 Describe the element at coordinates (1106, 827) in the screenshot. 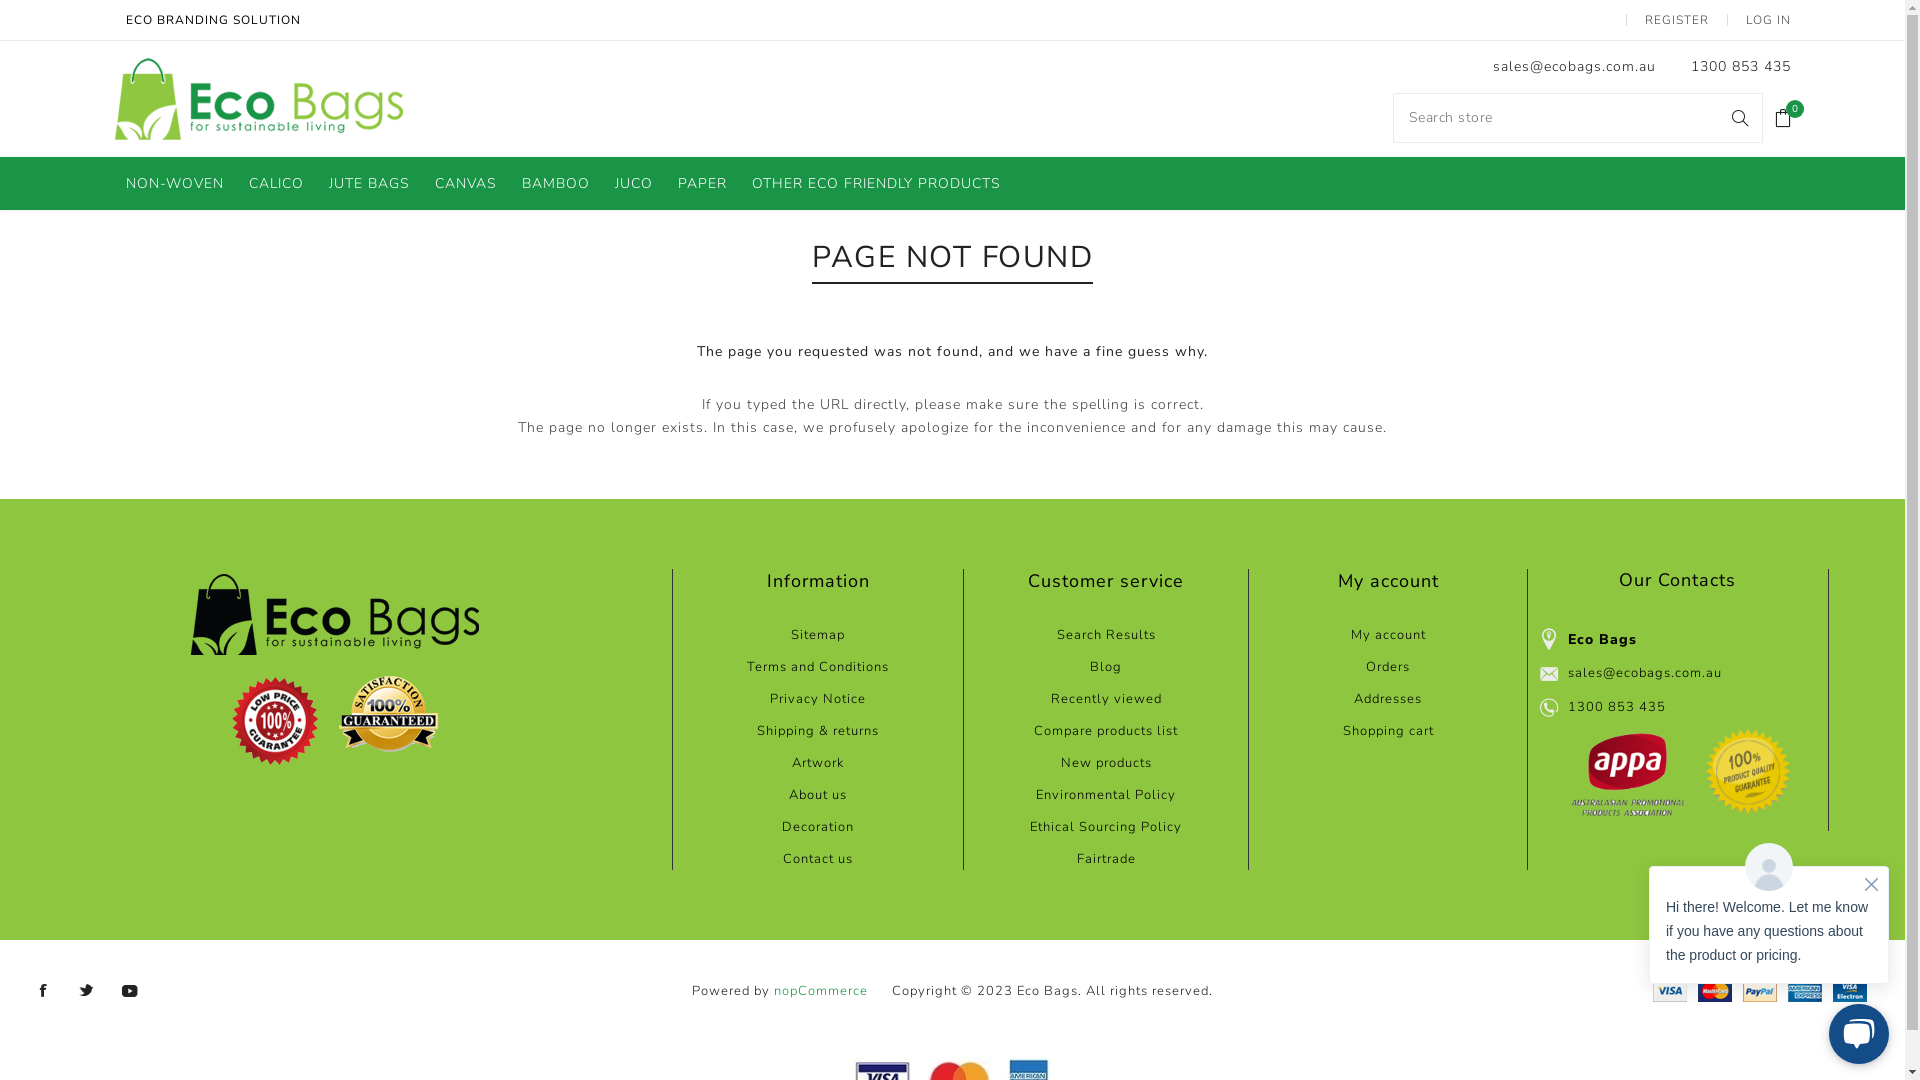

I see `Ethical Sourcing Policy` at that location.